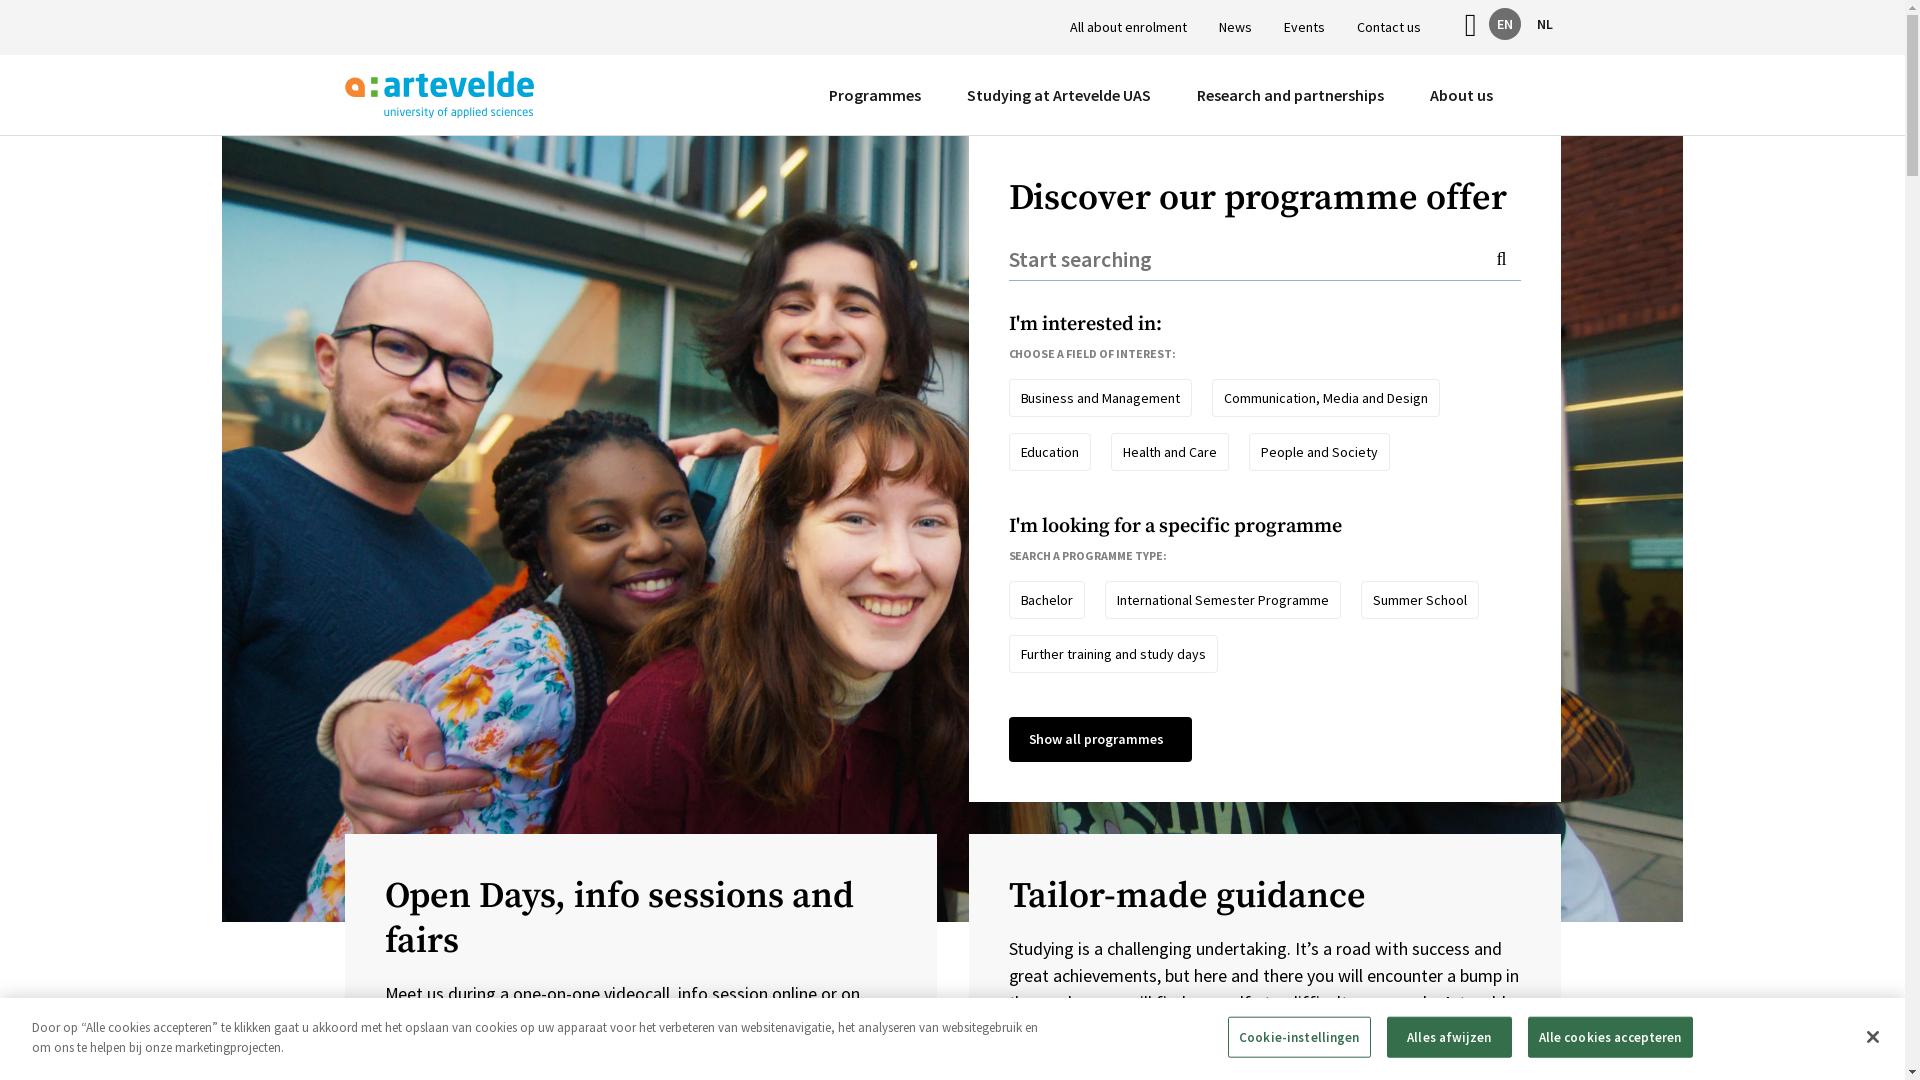 The height and width of the screenshot is (1080, 1920). Describe the element at coordinates (1542, 95) in the screenshot. I see `Search` at that location.